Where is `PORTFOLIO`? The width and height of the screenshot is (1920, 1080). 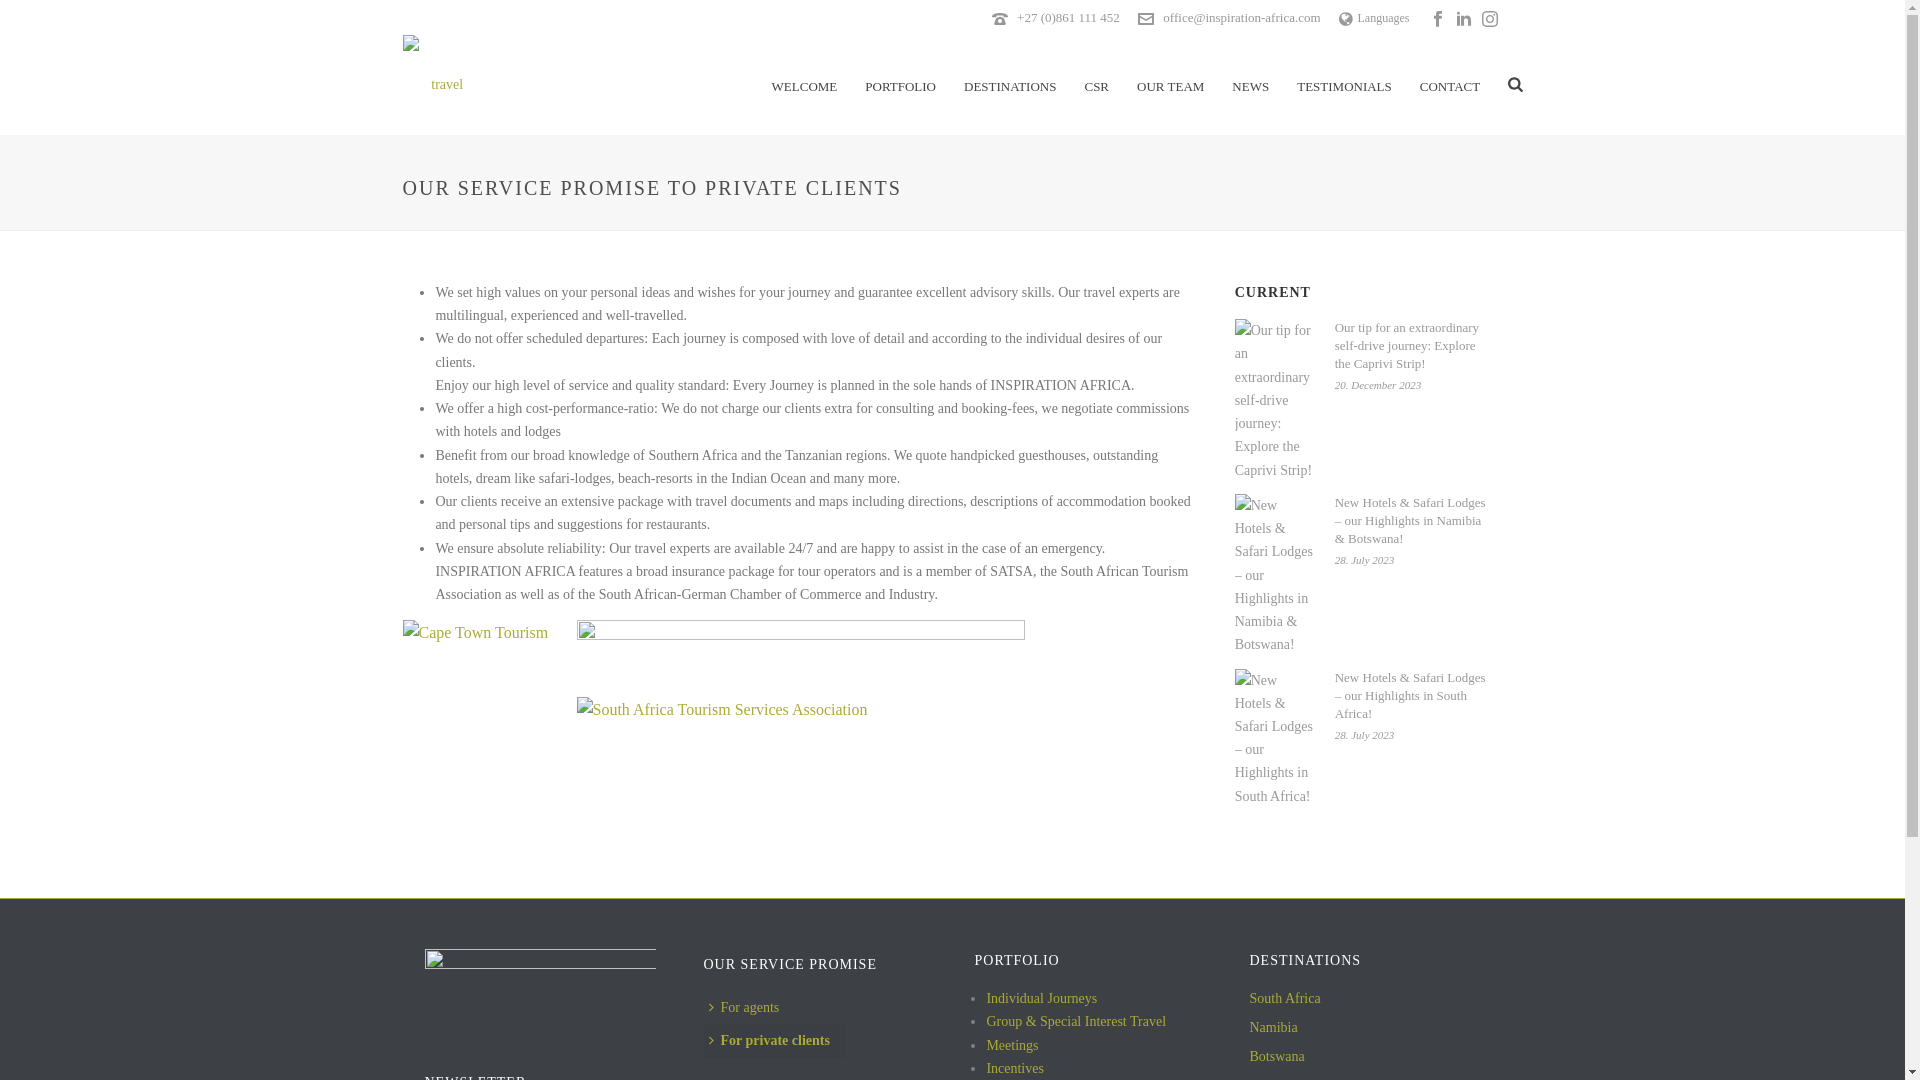
PORTFOLIO is located at coordinates (900, 84).